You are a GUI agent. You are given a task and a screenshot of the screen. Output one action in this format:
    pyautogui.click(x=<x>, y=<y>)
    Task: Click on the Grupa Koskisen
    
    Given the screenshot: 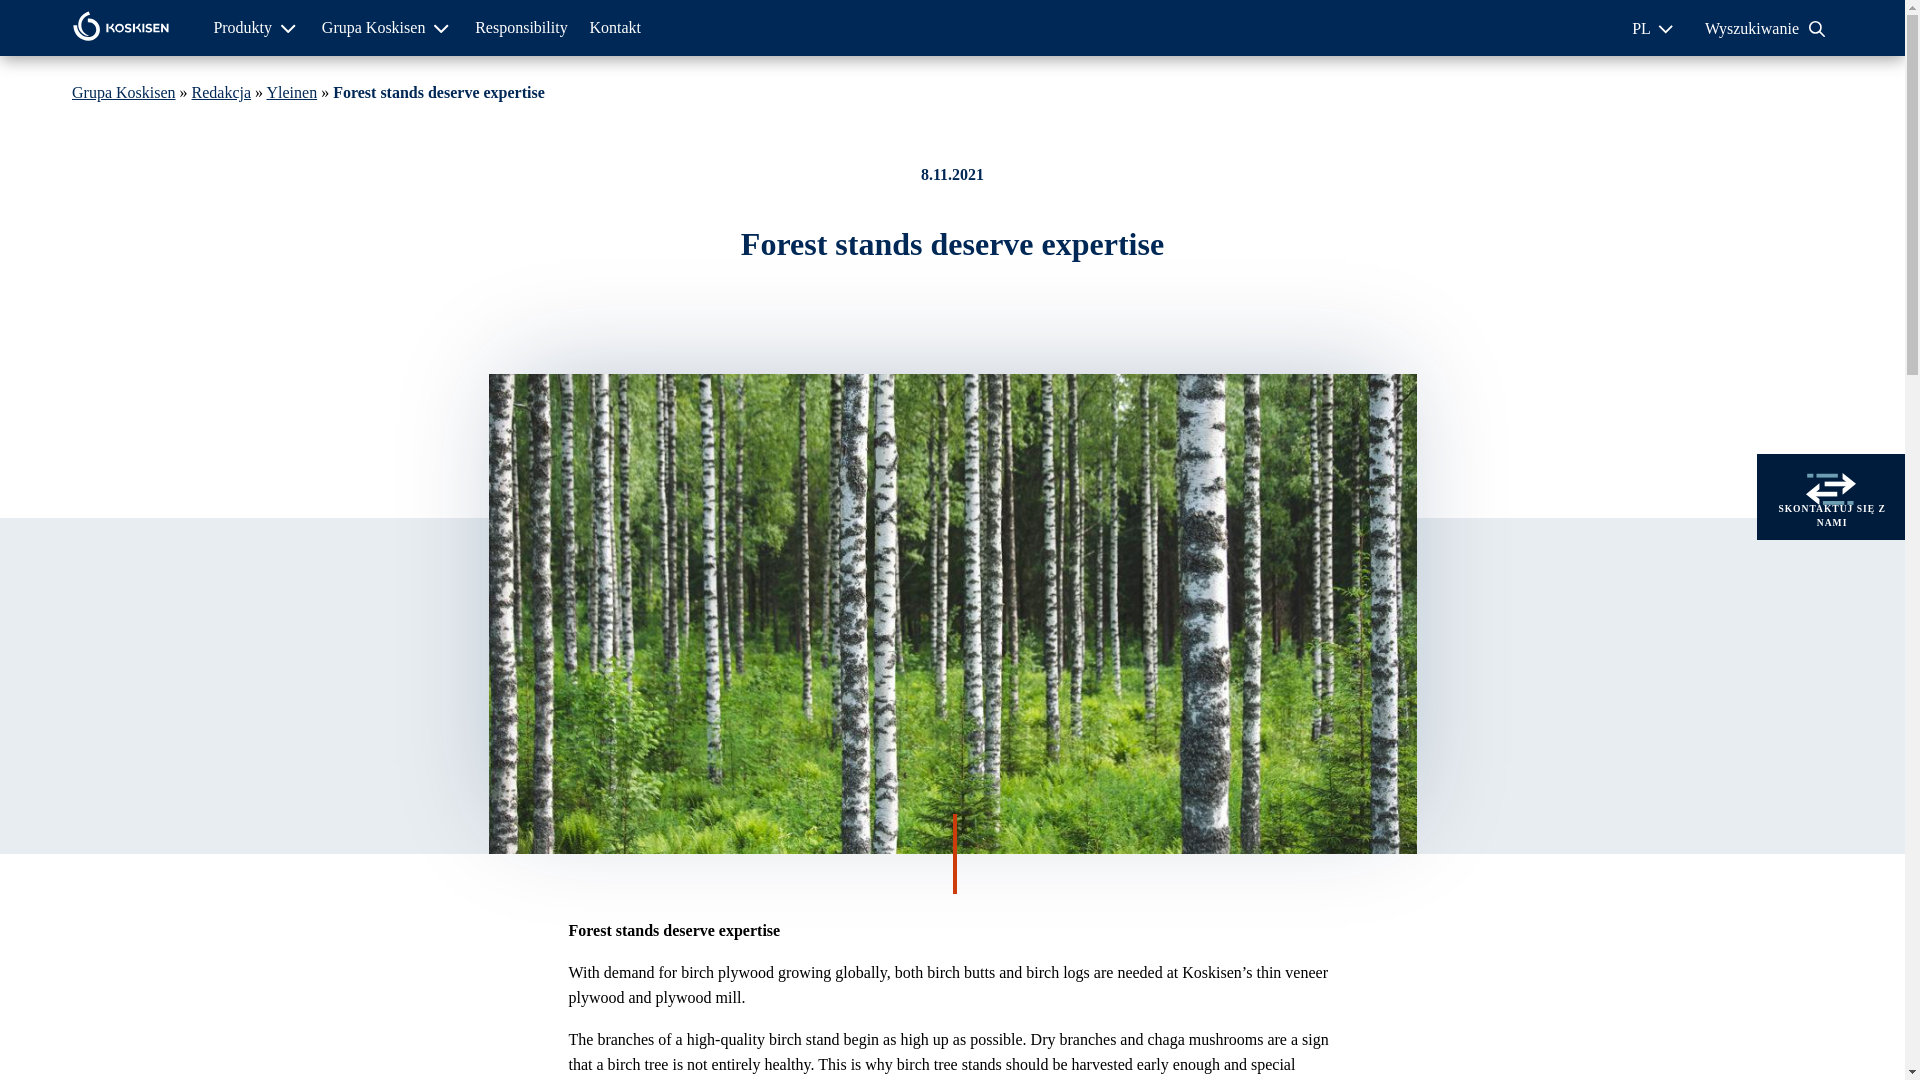 What is the action you would take?
    pyautogui.click(x=374, y=27)
    